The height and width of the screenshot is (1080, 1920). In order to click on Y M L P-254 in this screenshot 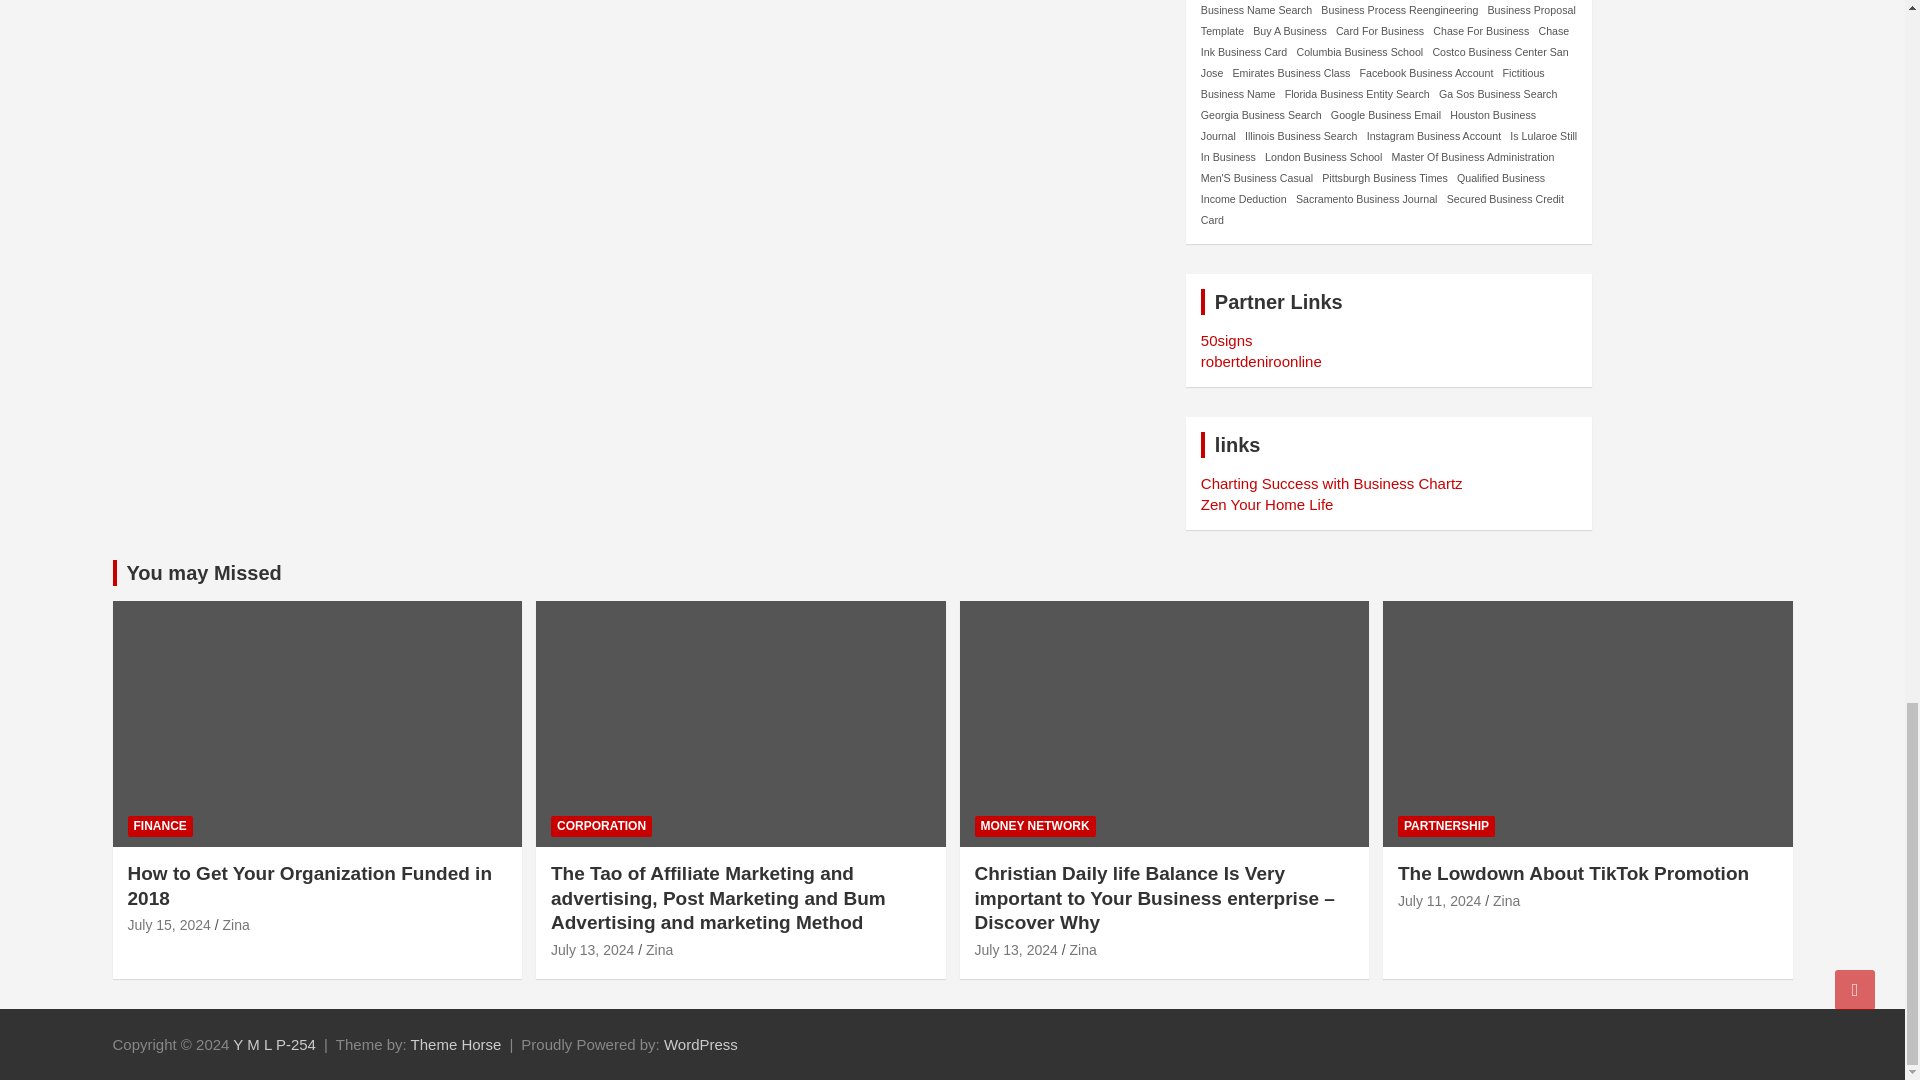, I will do `click(274, 1044)`.